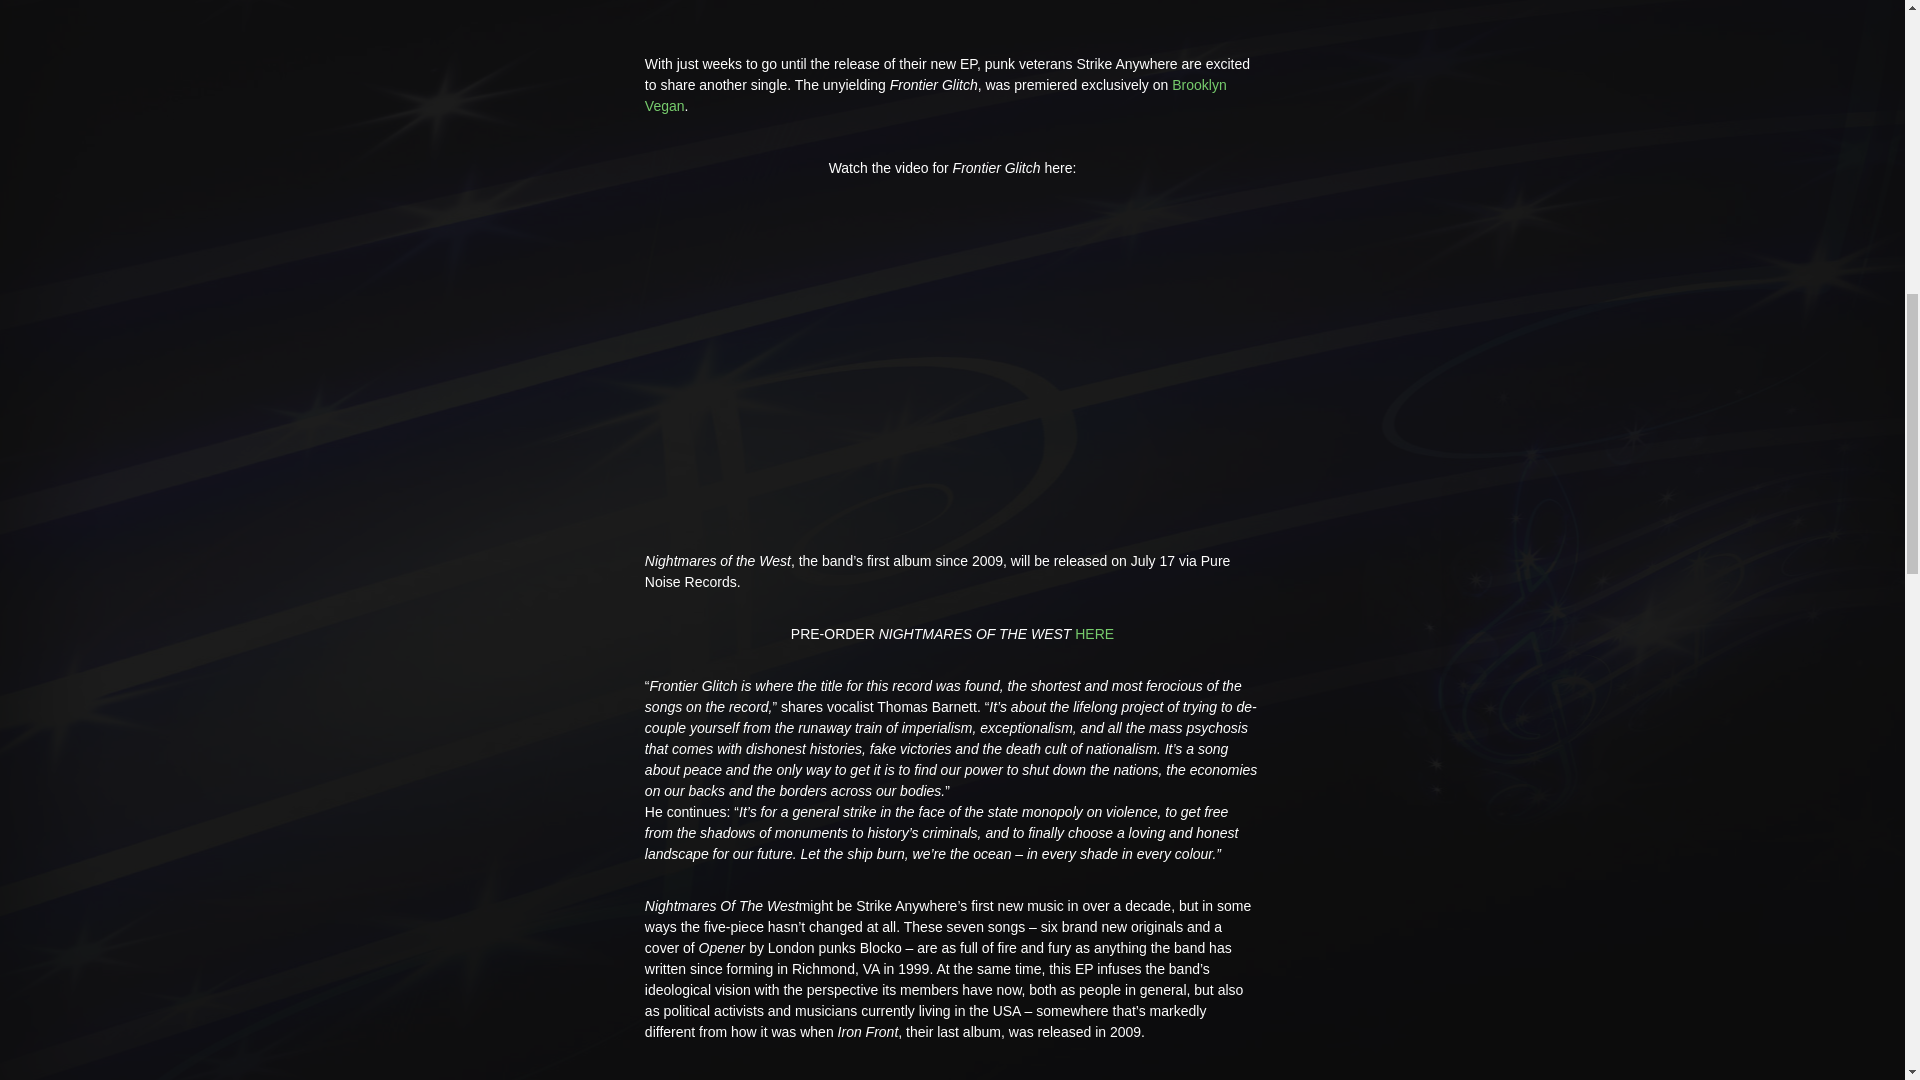 This screenshot has height=1080, width=1920. I want to click on HERE, so click(1094, 634).